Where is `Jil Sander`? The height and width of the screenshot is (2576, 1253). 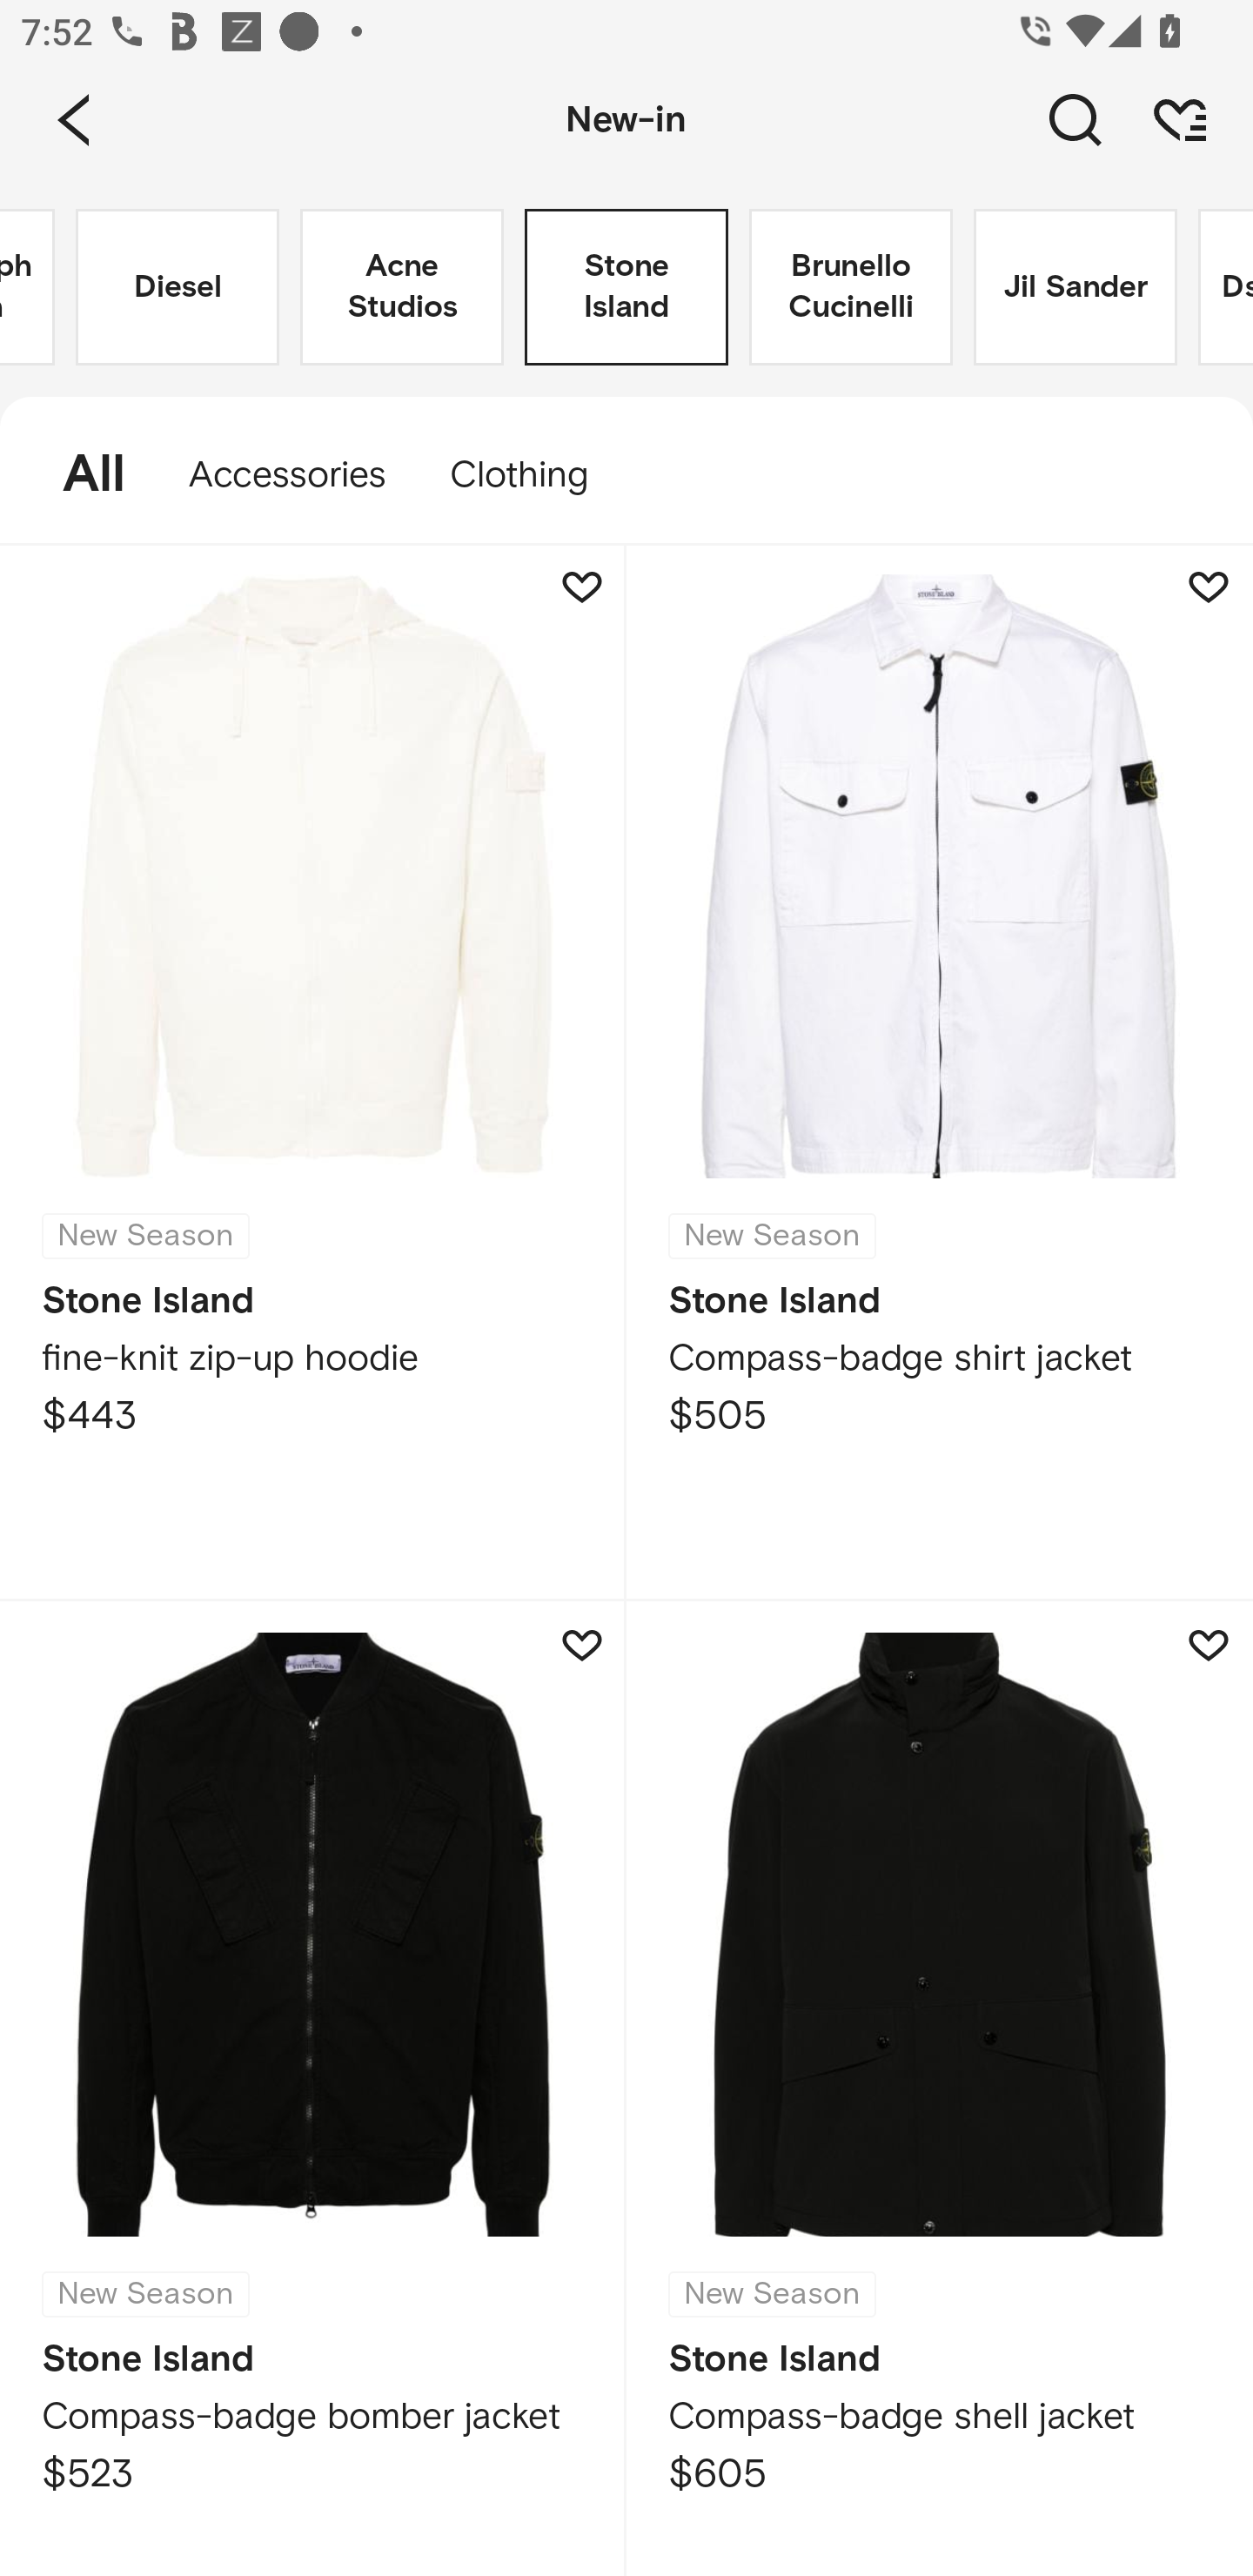 Jil Sander is located at coordinates (1075, 287).